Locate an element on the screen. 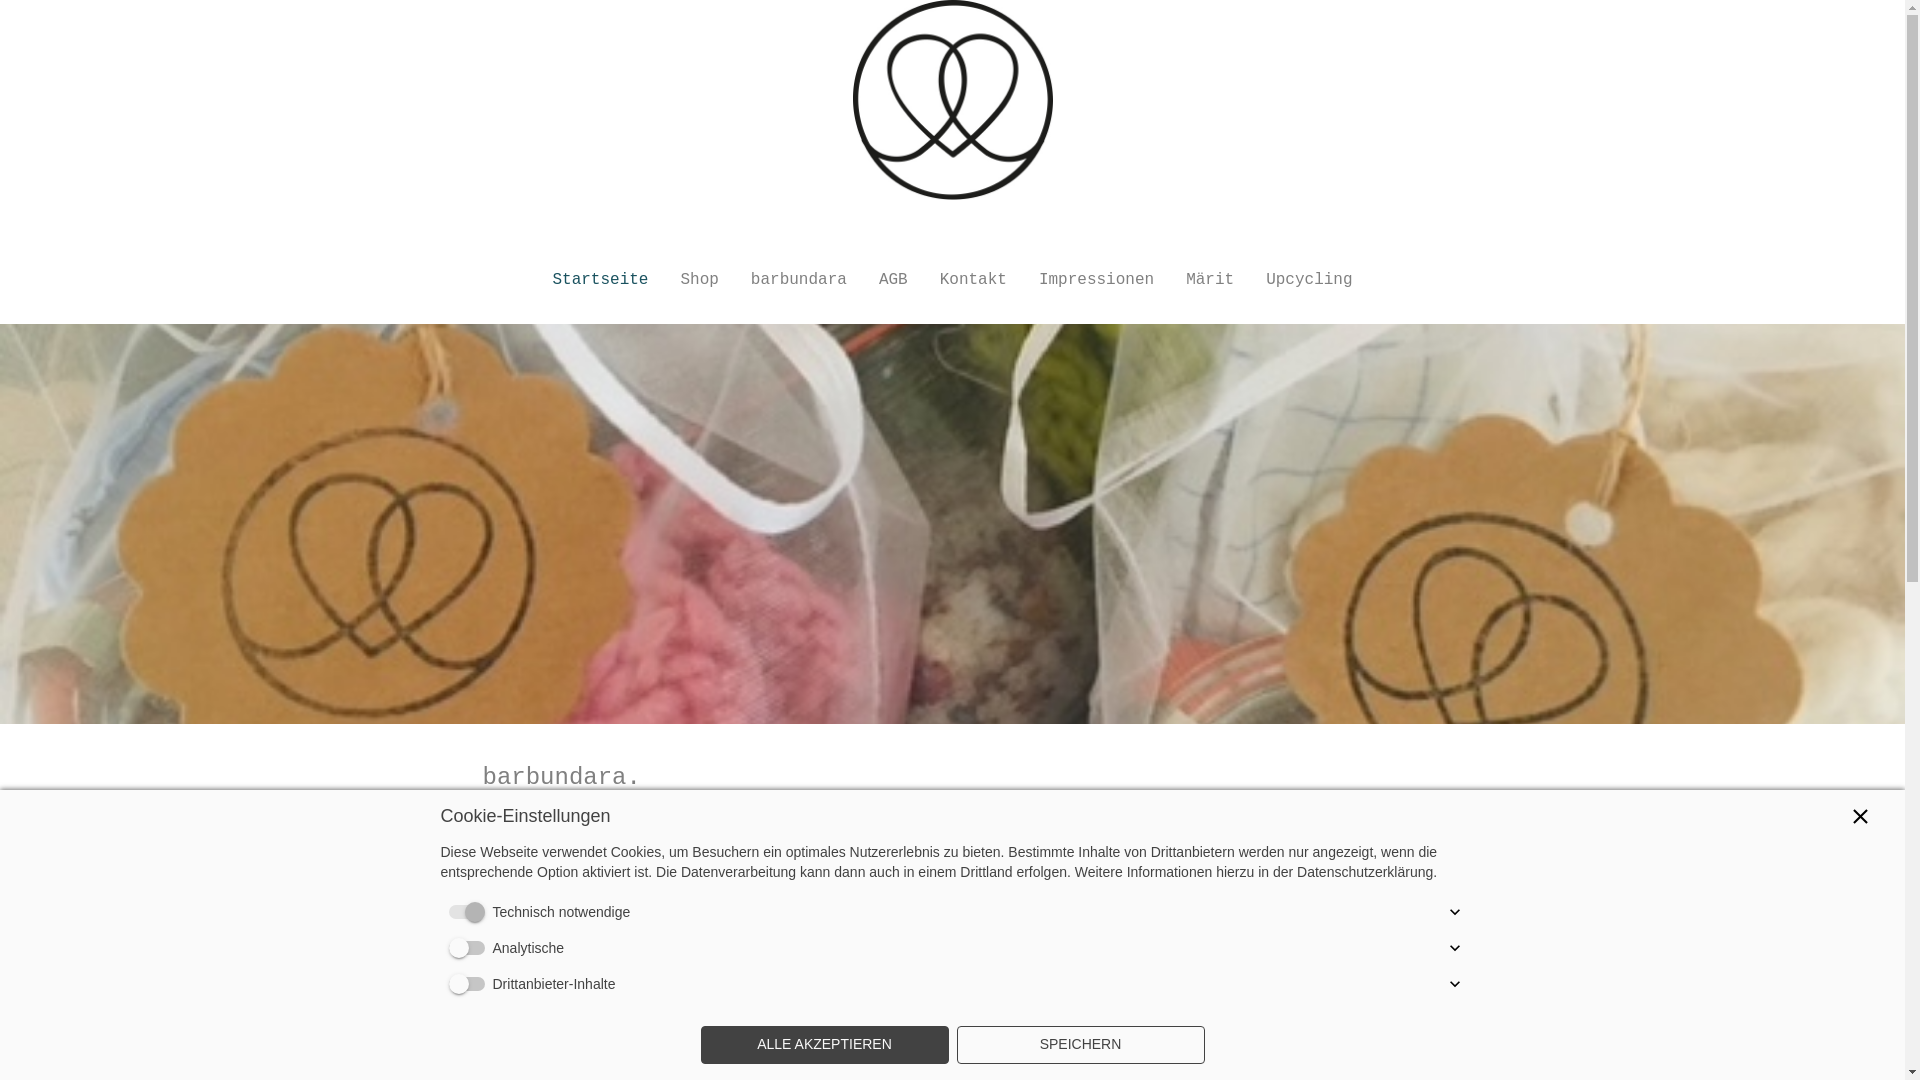 The width and height of the screenshot is (1920, 1080). Kontakt is located at coordinates (974, 280).